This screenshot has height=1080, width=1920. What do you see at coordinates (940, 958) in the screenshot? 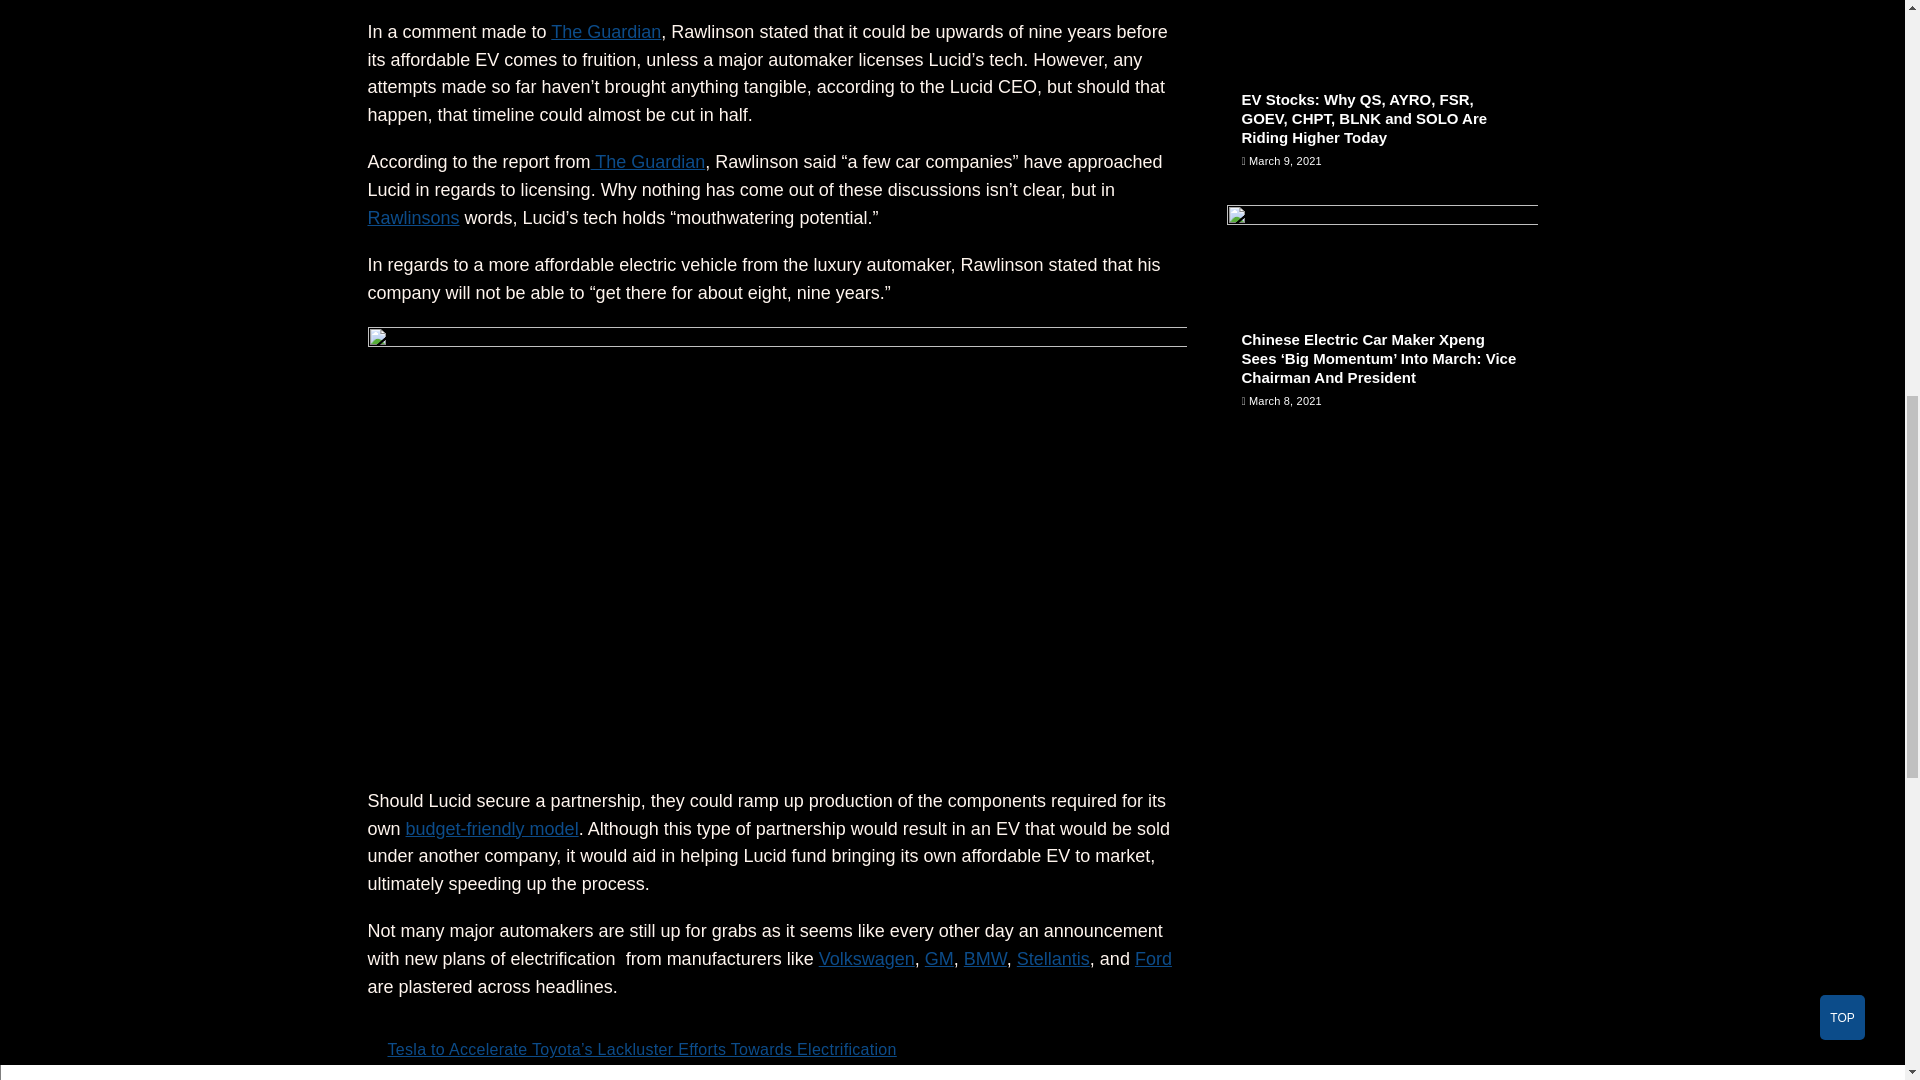
I see `GM` at bounding box center [940, 958].